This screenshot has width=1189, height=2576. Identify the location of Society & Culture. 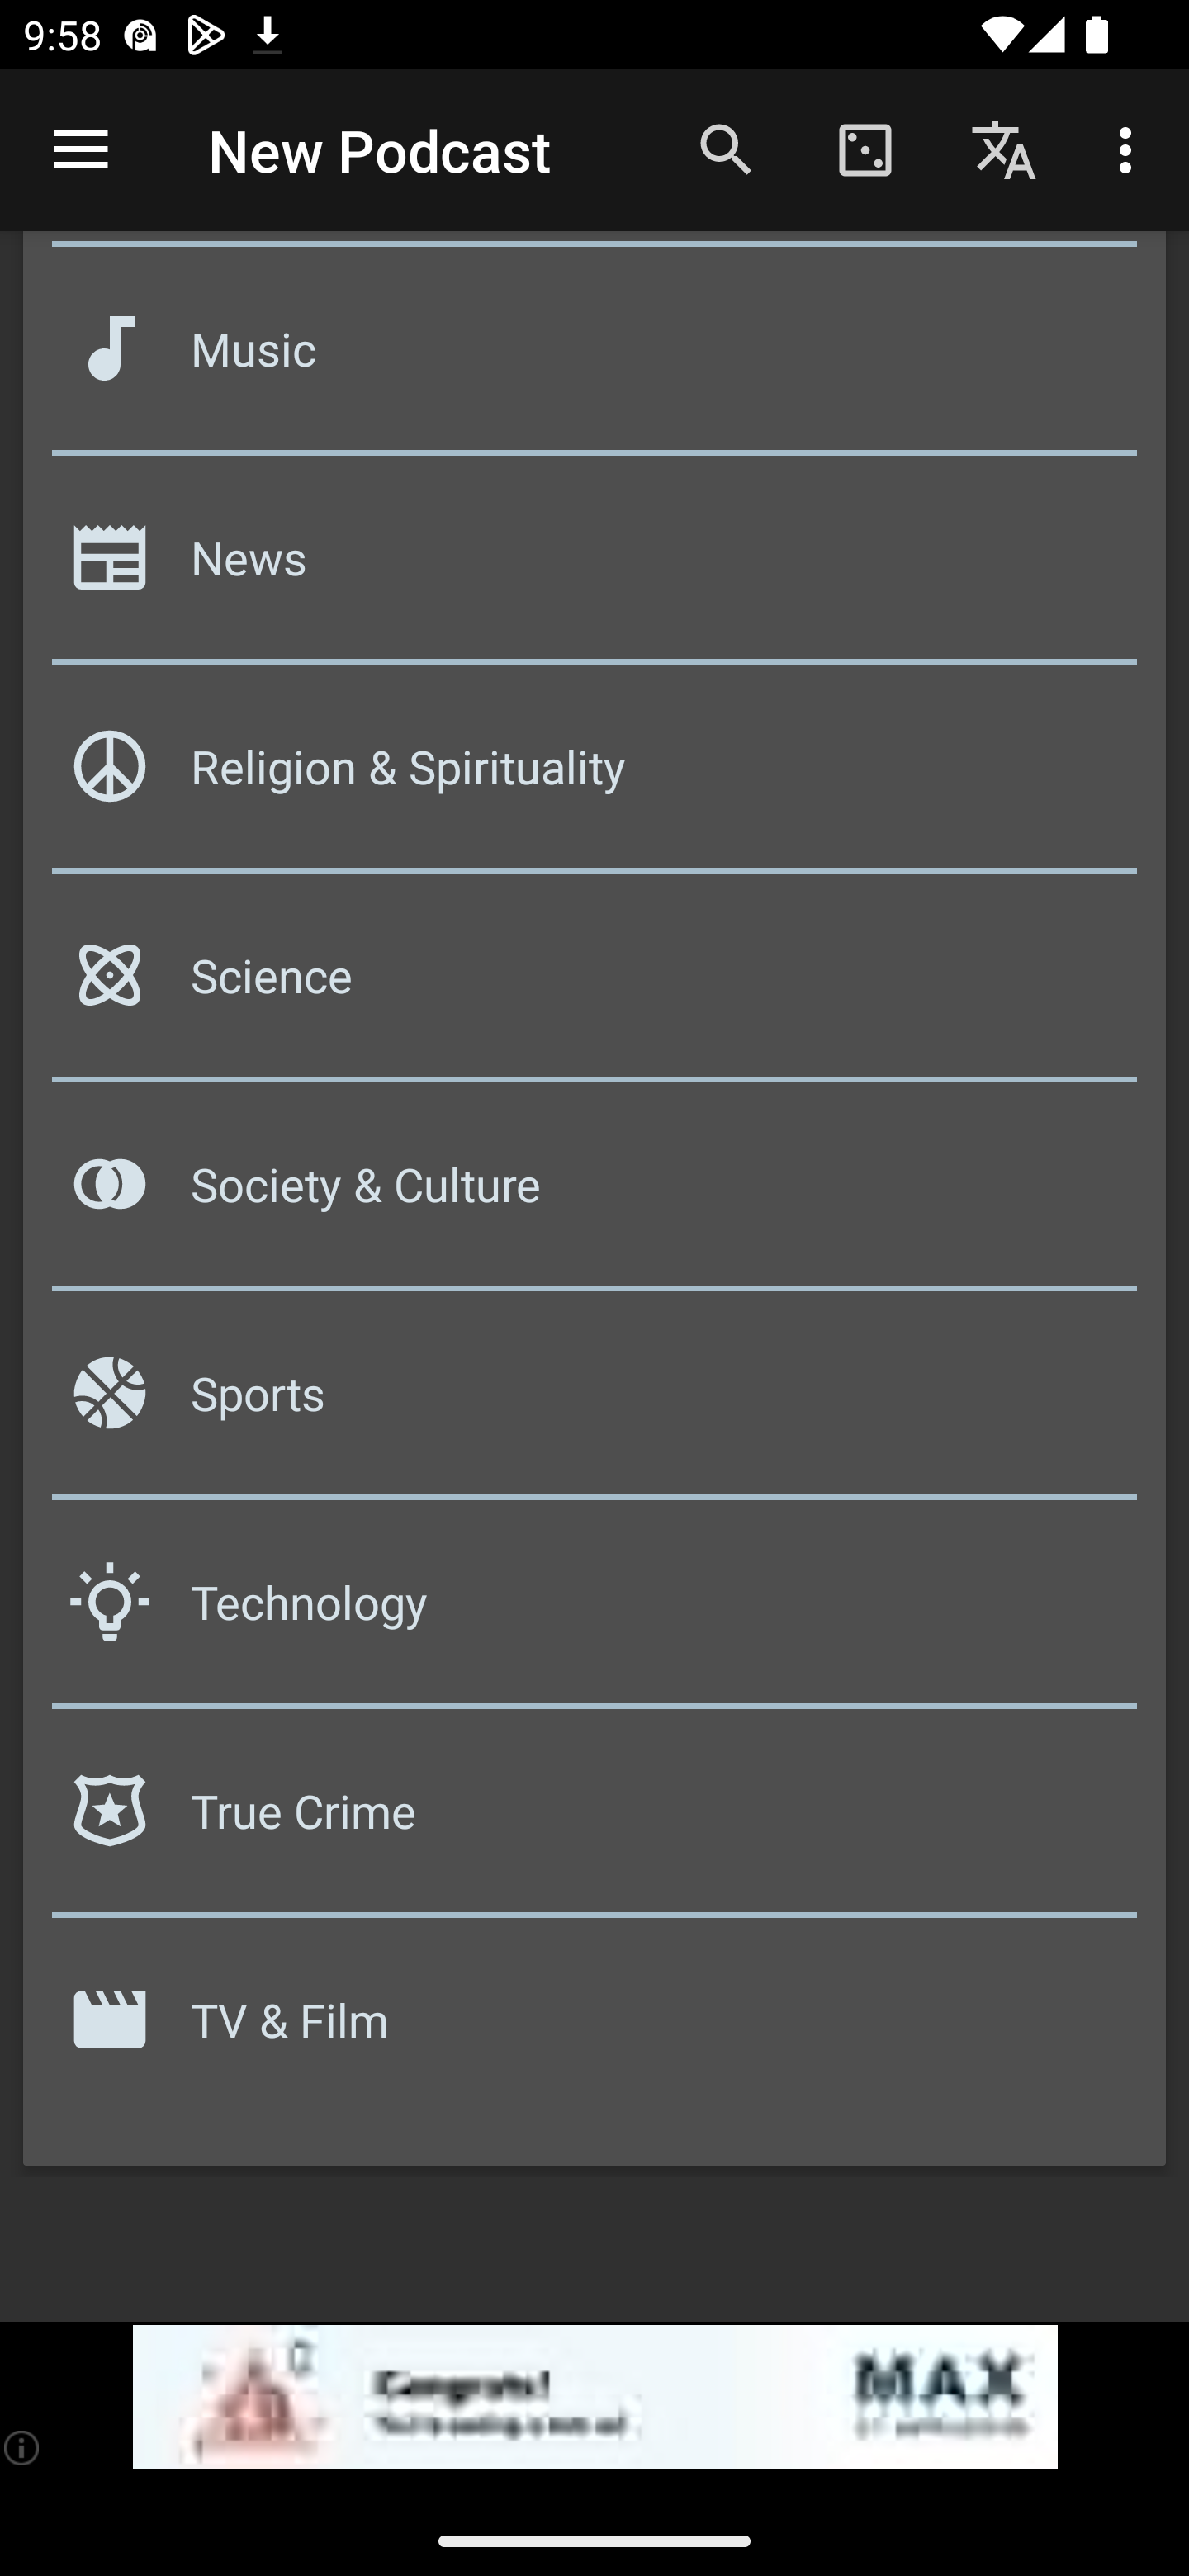
(594, 1196).